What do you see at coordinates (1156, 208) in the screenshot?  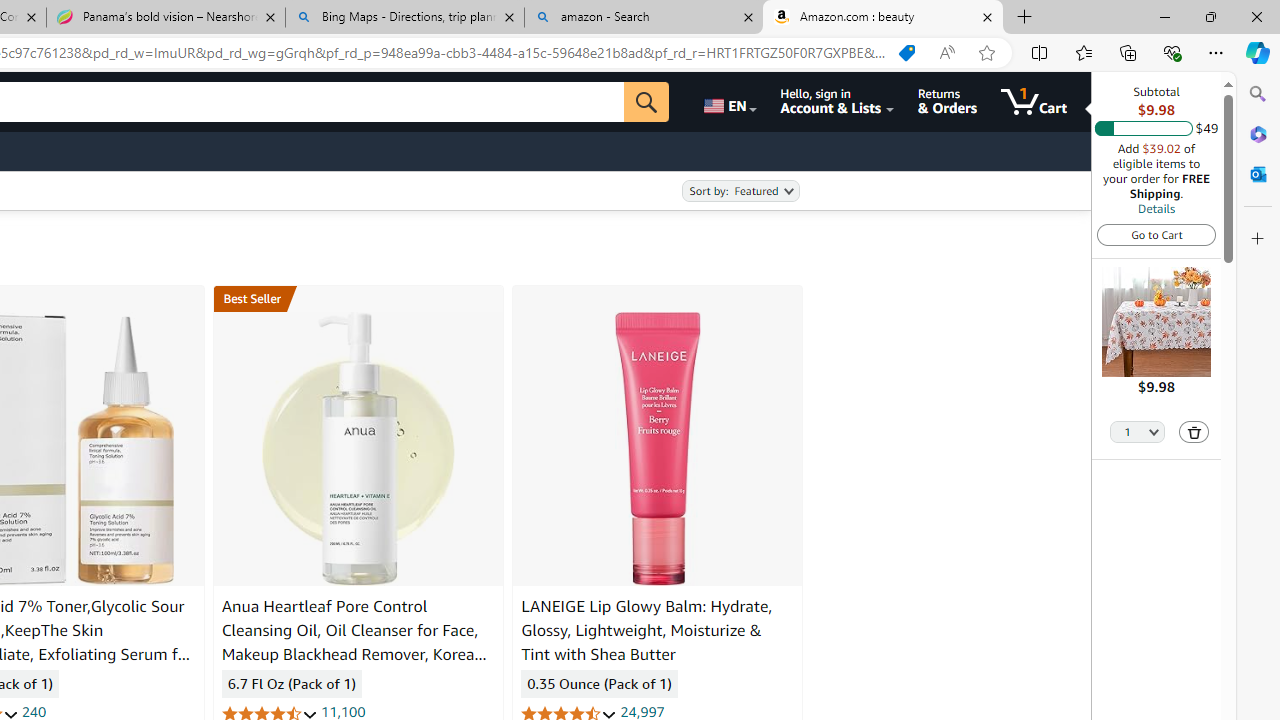 I see `Details` at bounding box center [1156, 208].